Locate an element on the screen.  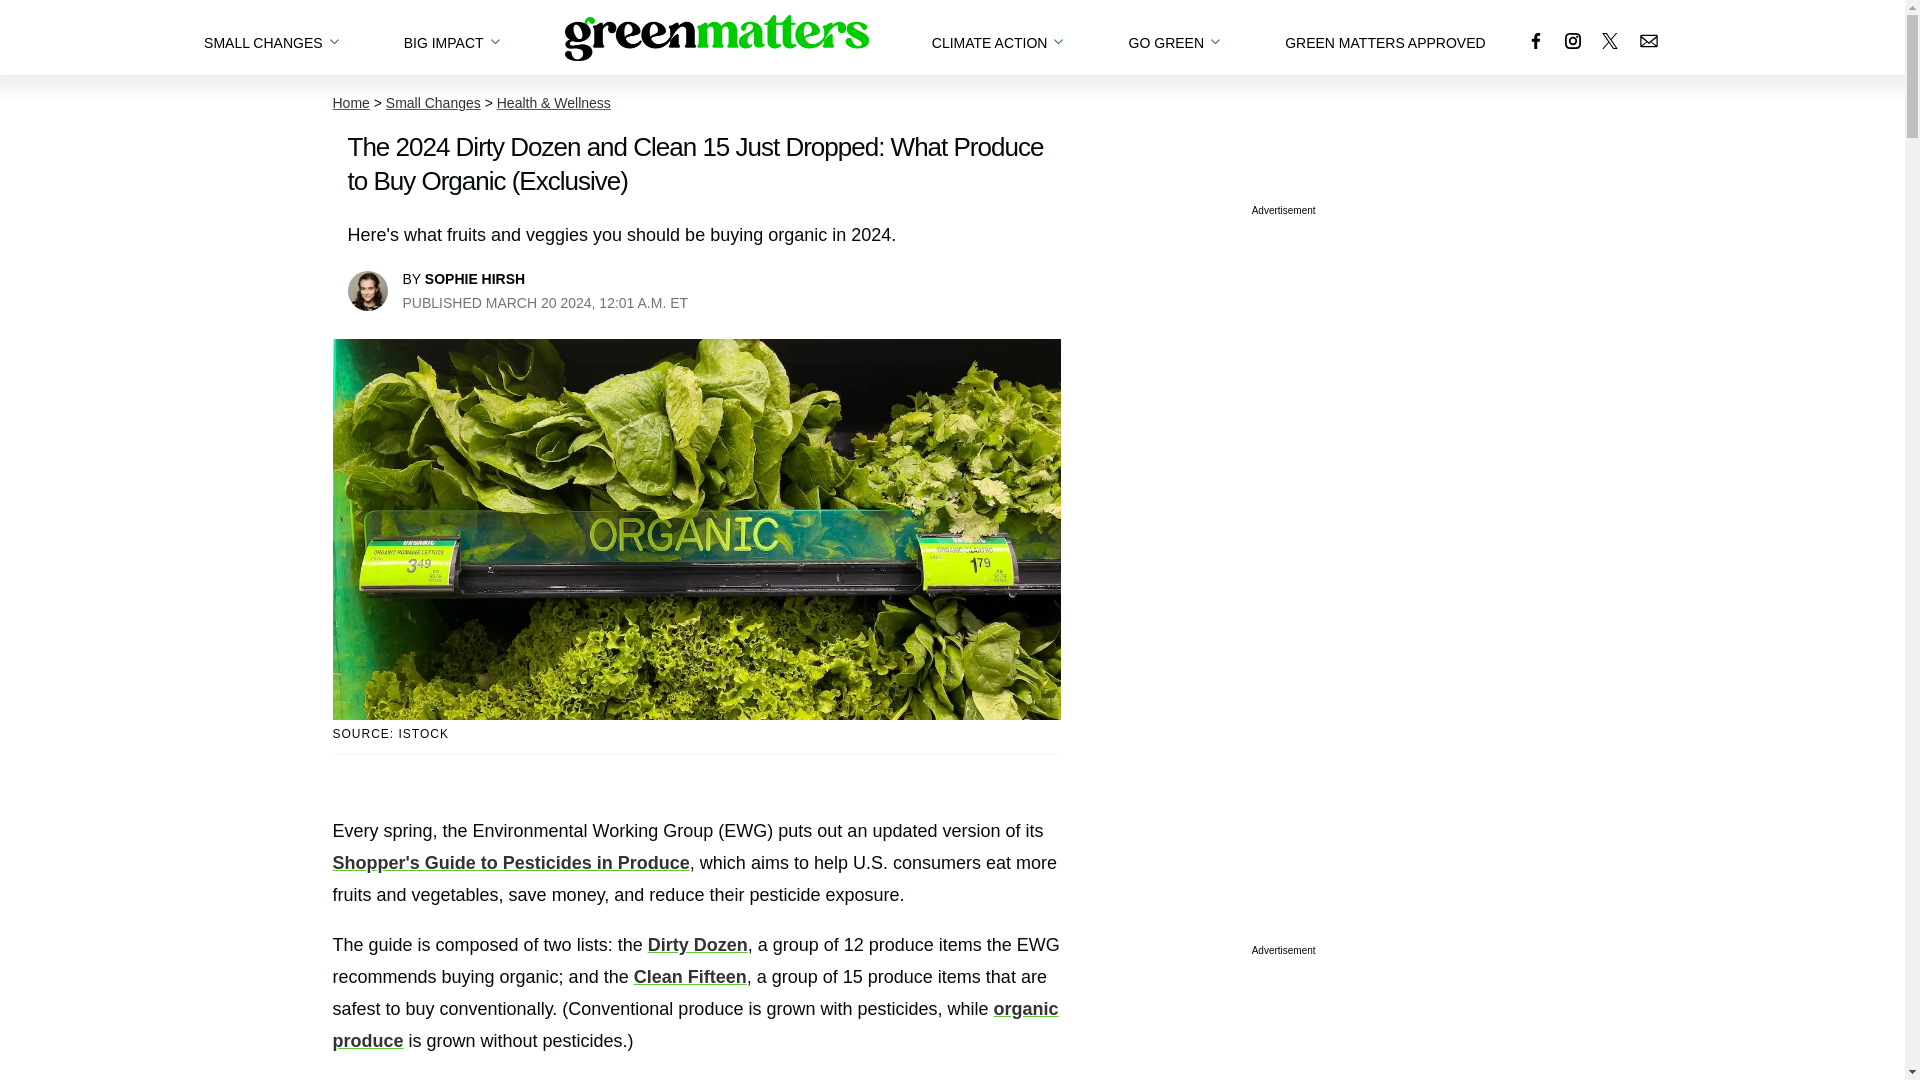
LINK TO INSTAGRAM is located at coordinates (1572, 40).